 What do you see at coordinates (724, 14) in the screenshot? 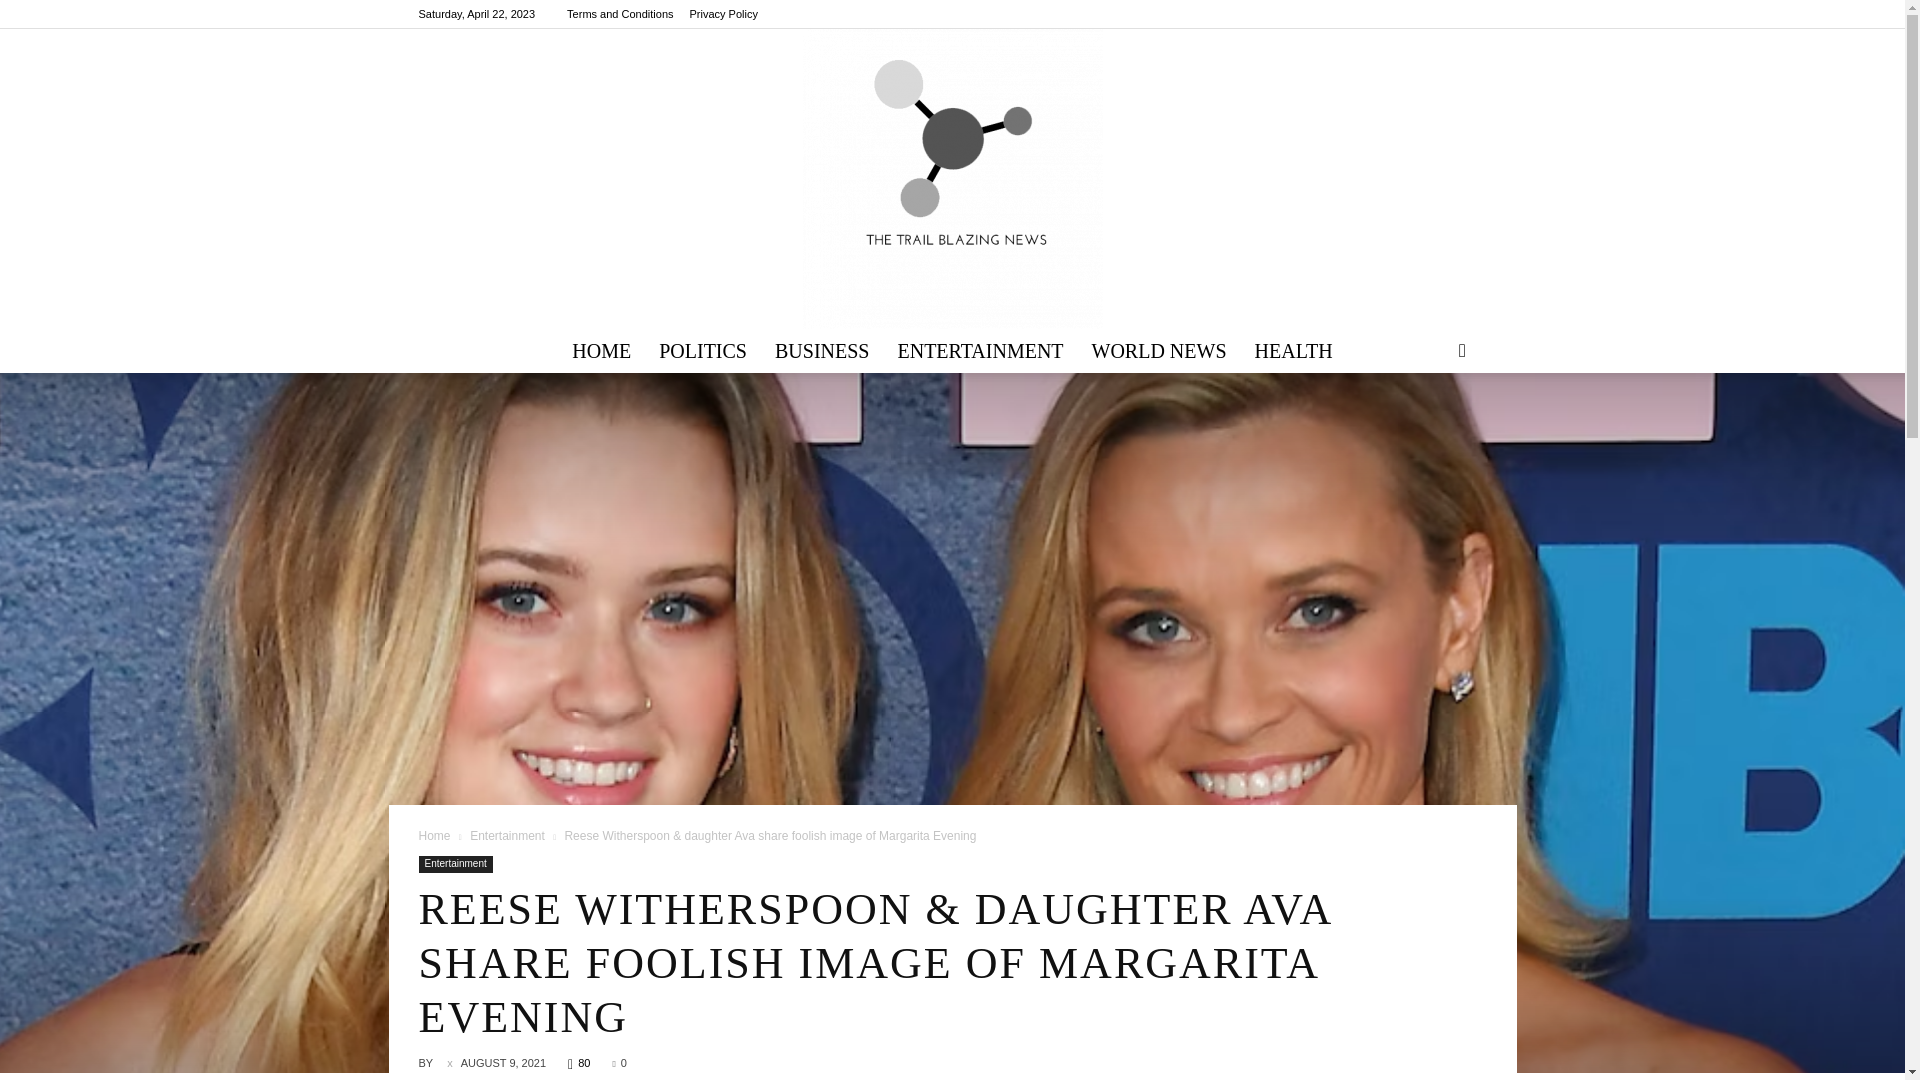
I see `Privacy Policy` at bounding box center [724, 14].